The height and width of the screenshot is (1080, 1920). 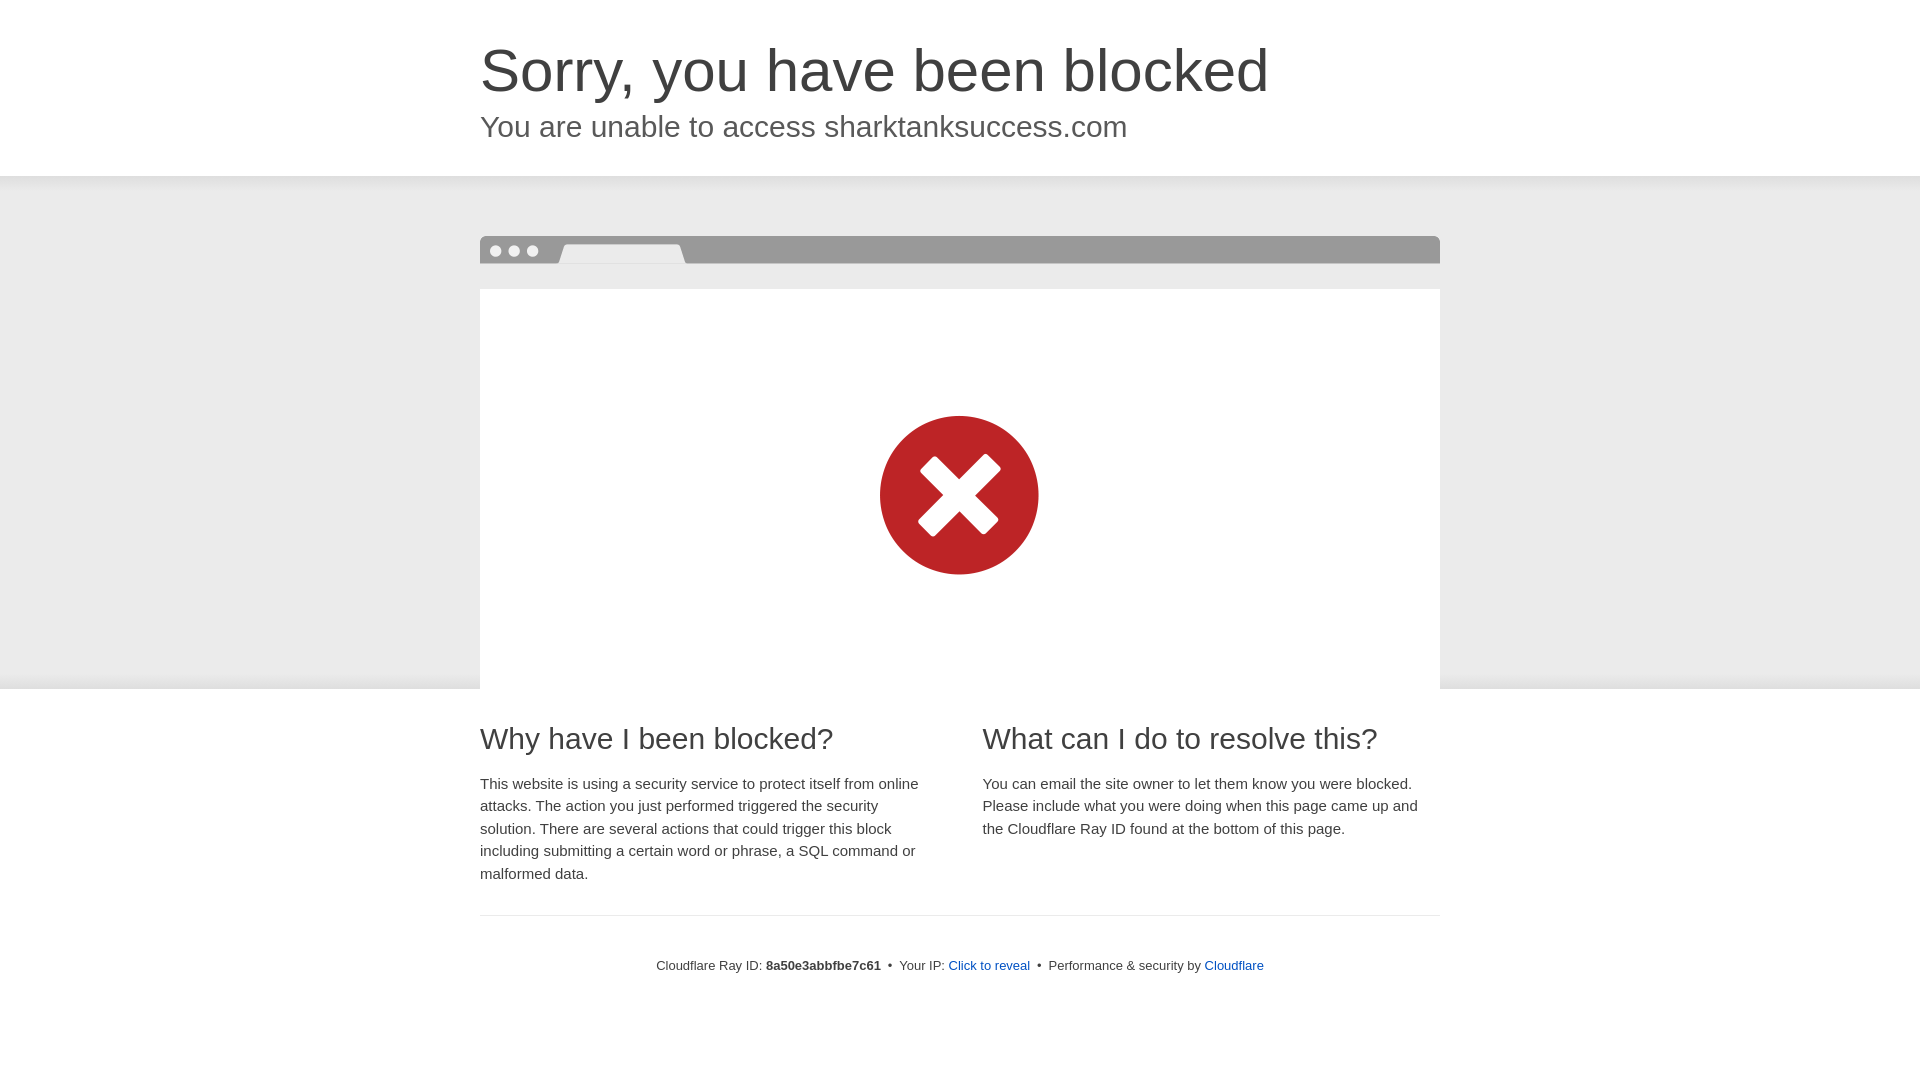 What do you see at coordinates (990, 966) in the screenshot?
I see `Click to reveal` at bounding box center [990, 966].